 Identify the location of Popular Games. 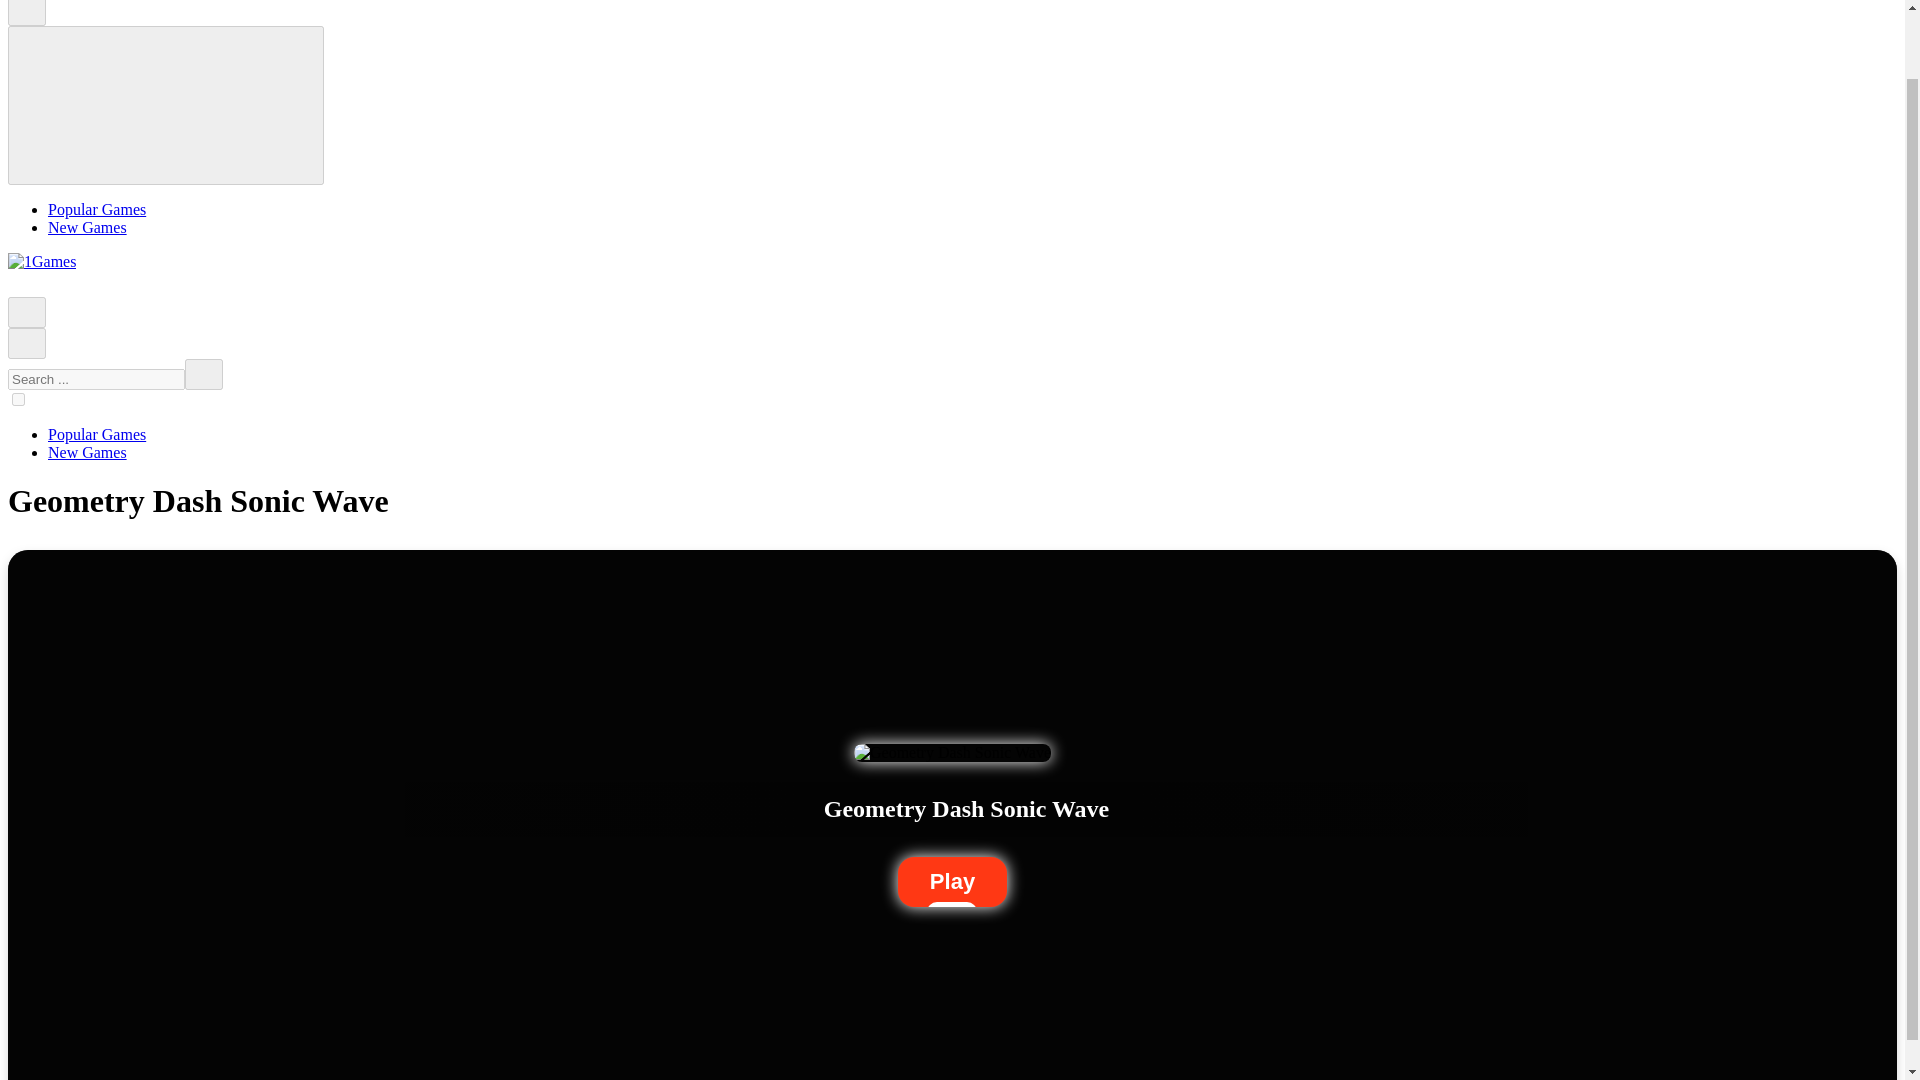
(96, 434).